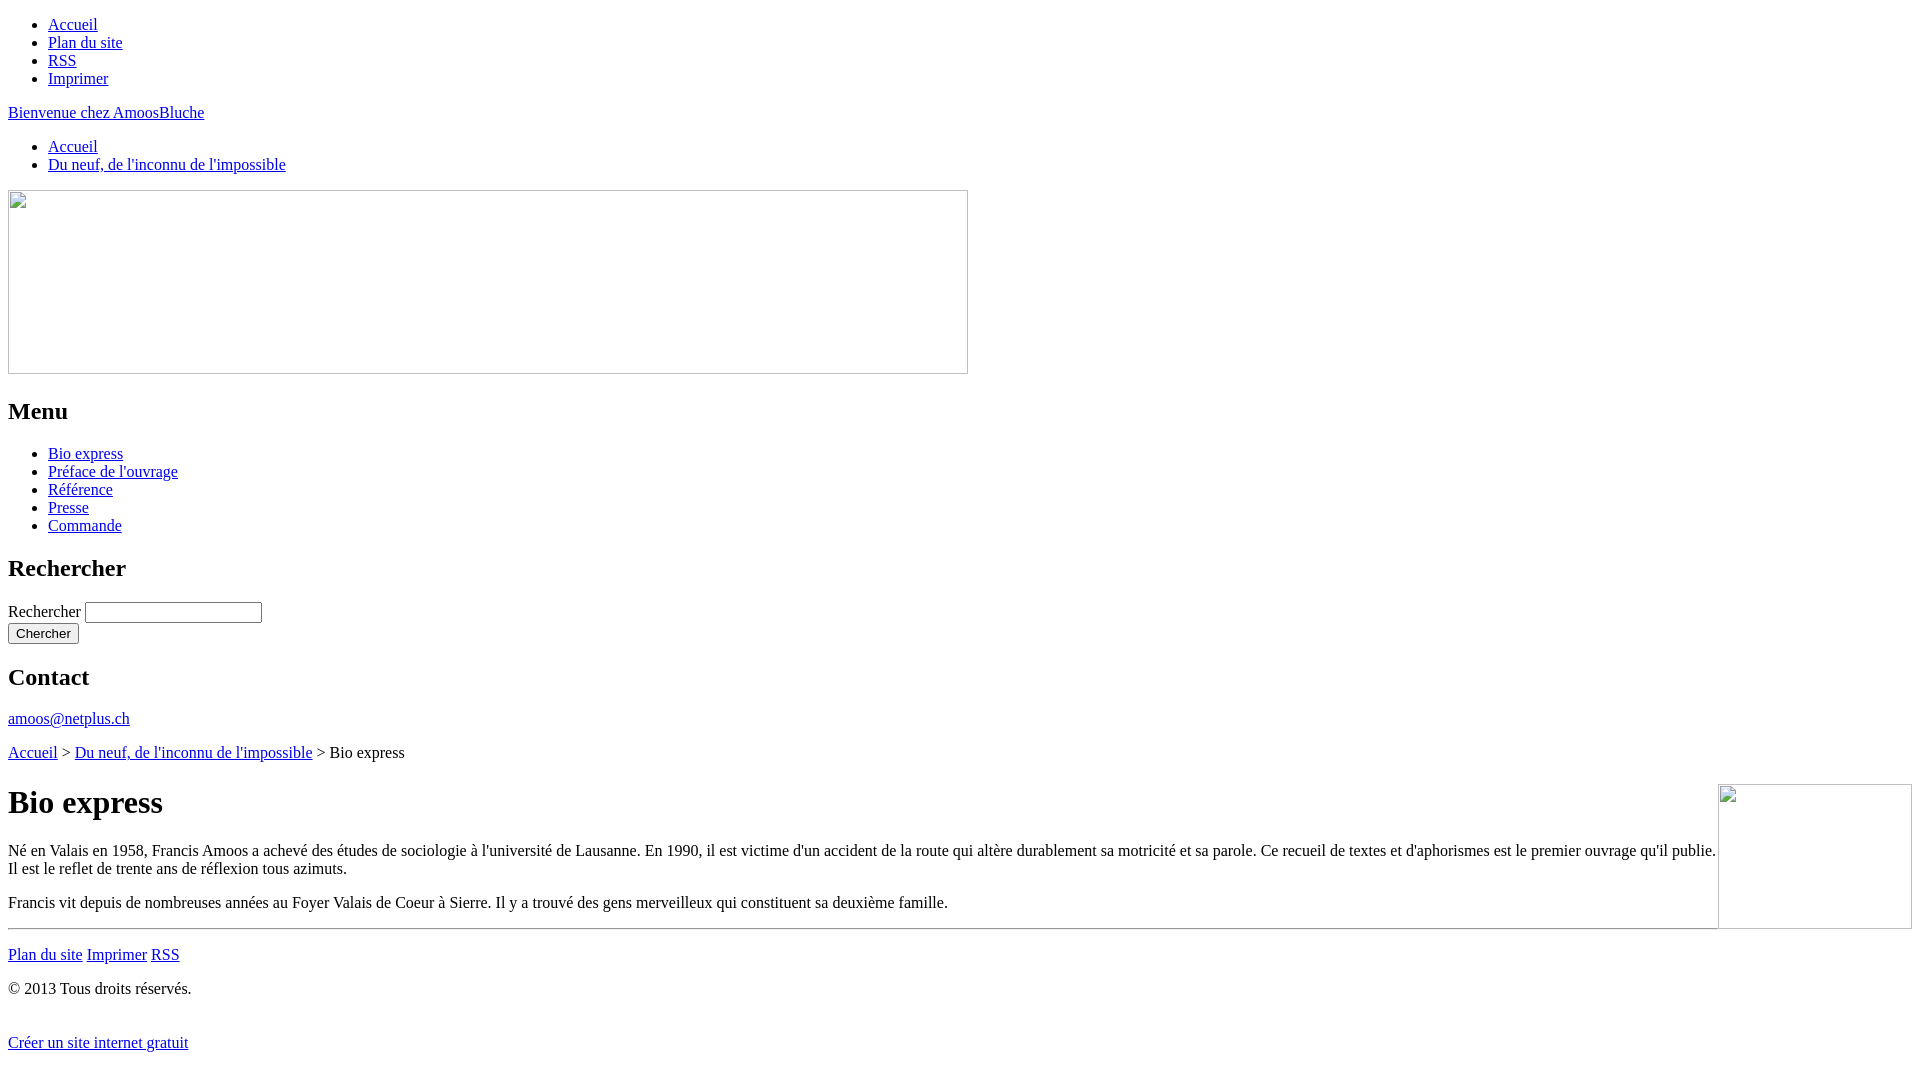 The width and height of the screenshot is (1920, 1080). Describe the element at coordinates (167, 164) in the screenshot. I see `Du neuf, de l'inconnu de l'impossible` at that location.